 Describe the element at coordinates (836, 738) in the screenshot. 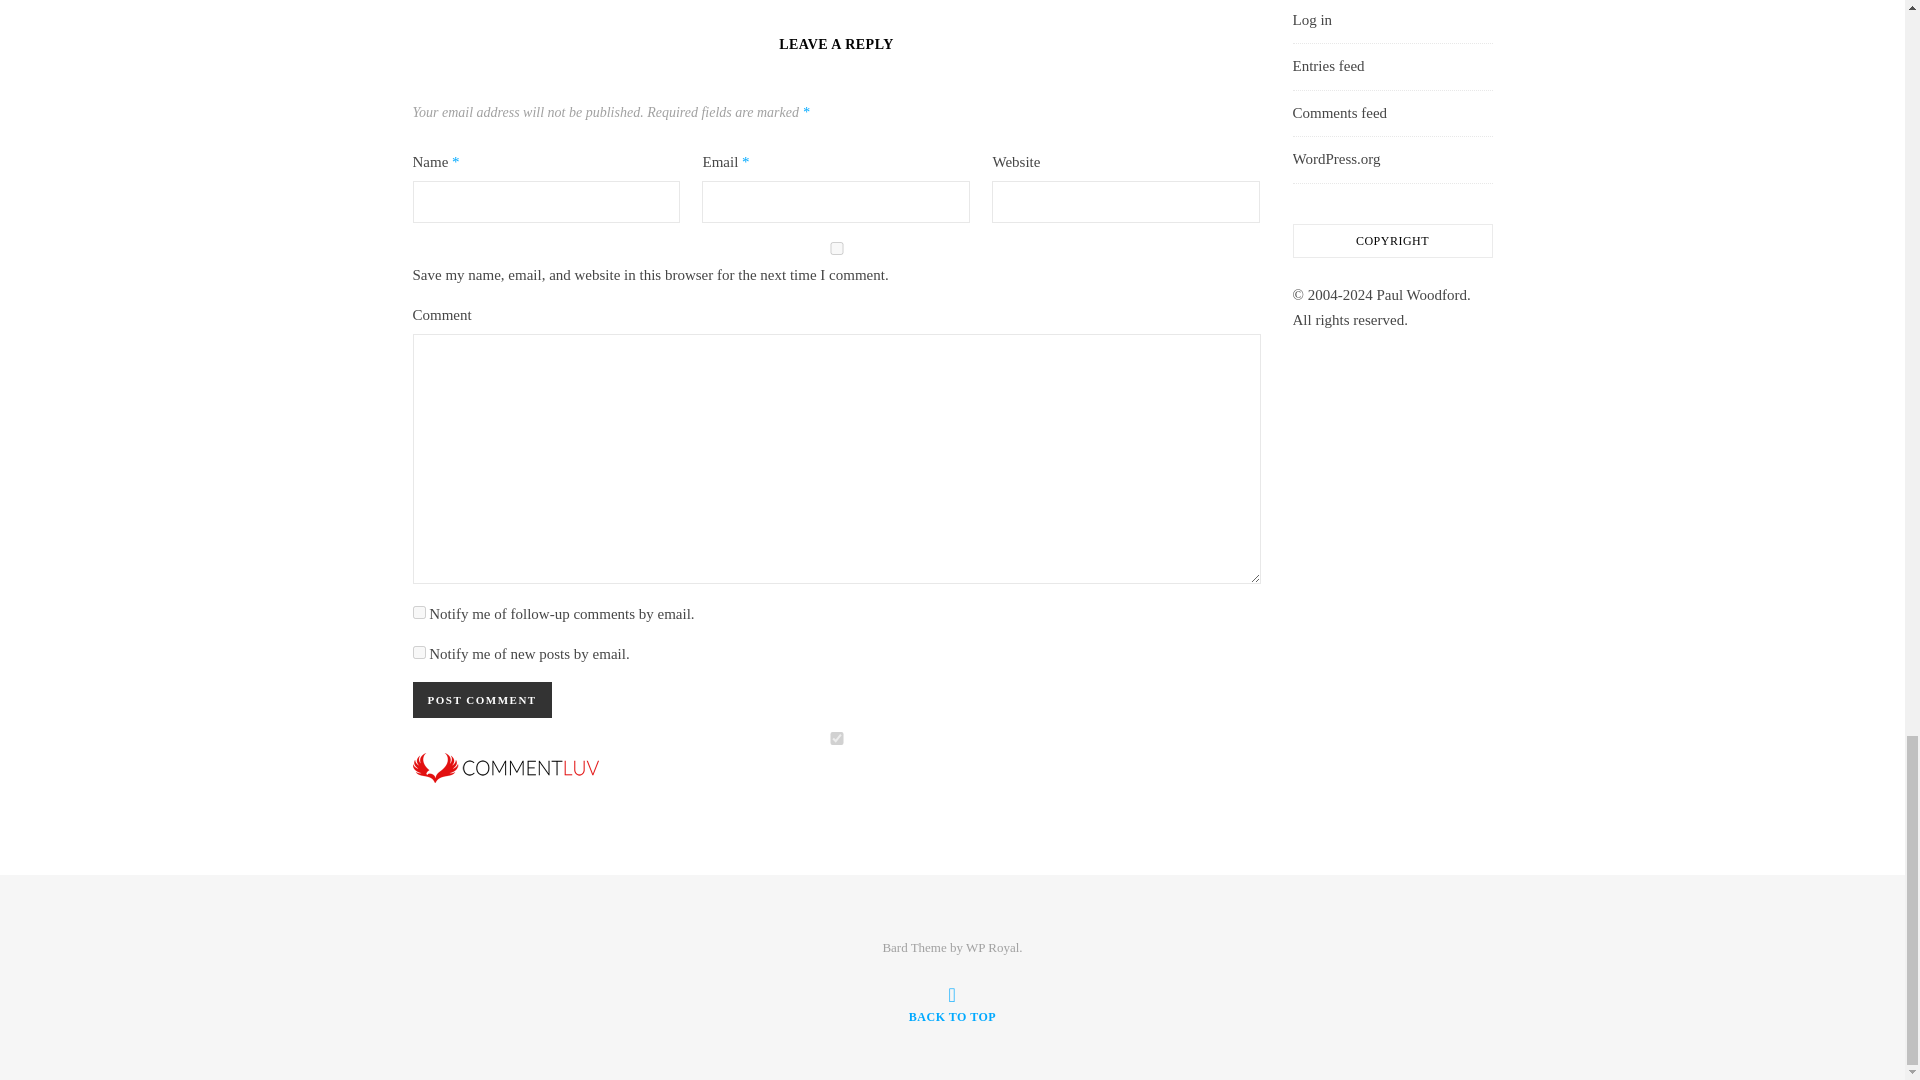

I see `on` at that location.